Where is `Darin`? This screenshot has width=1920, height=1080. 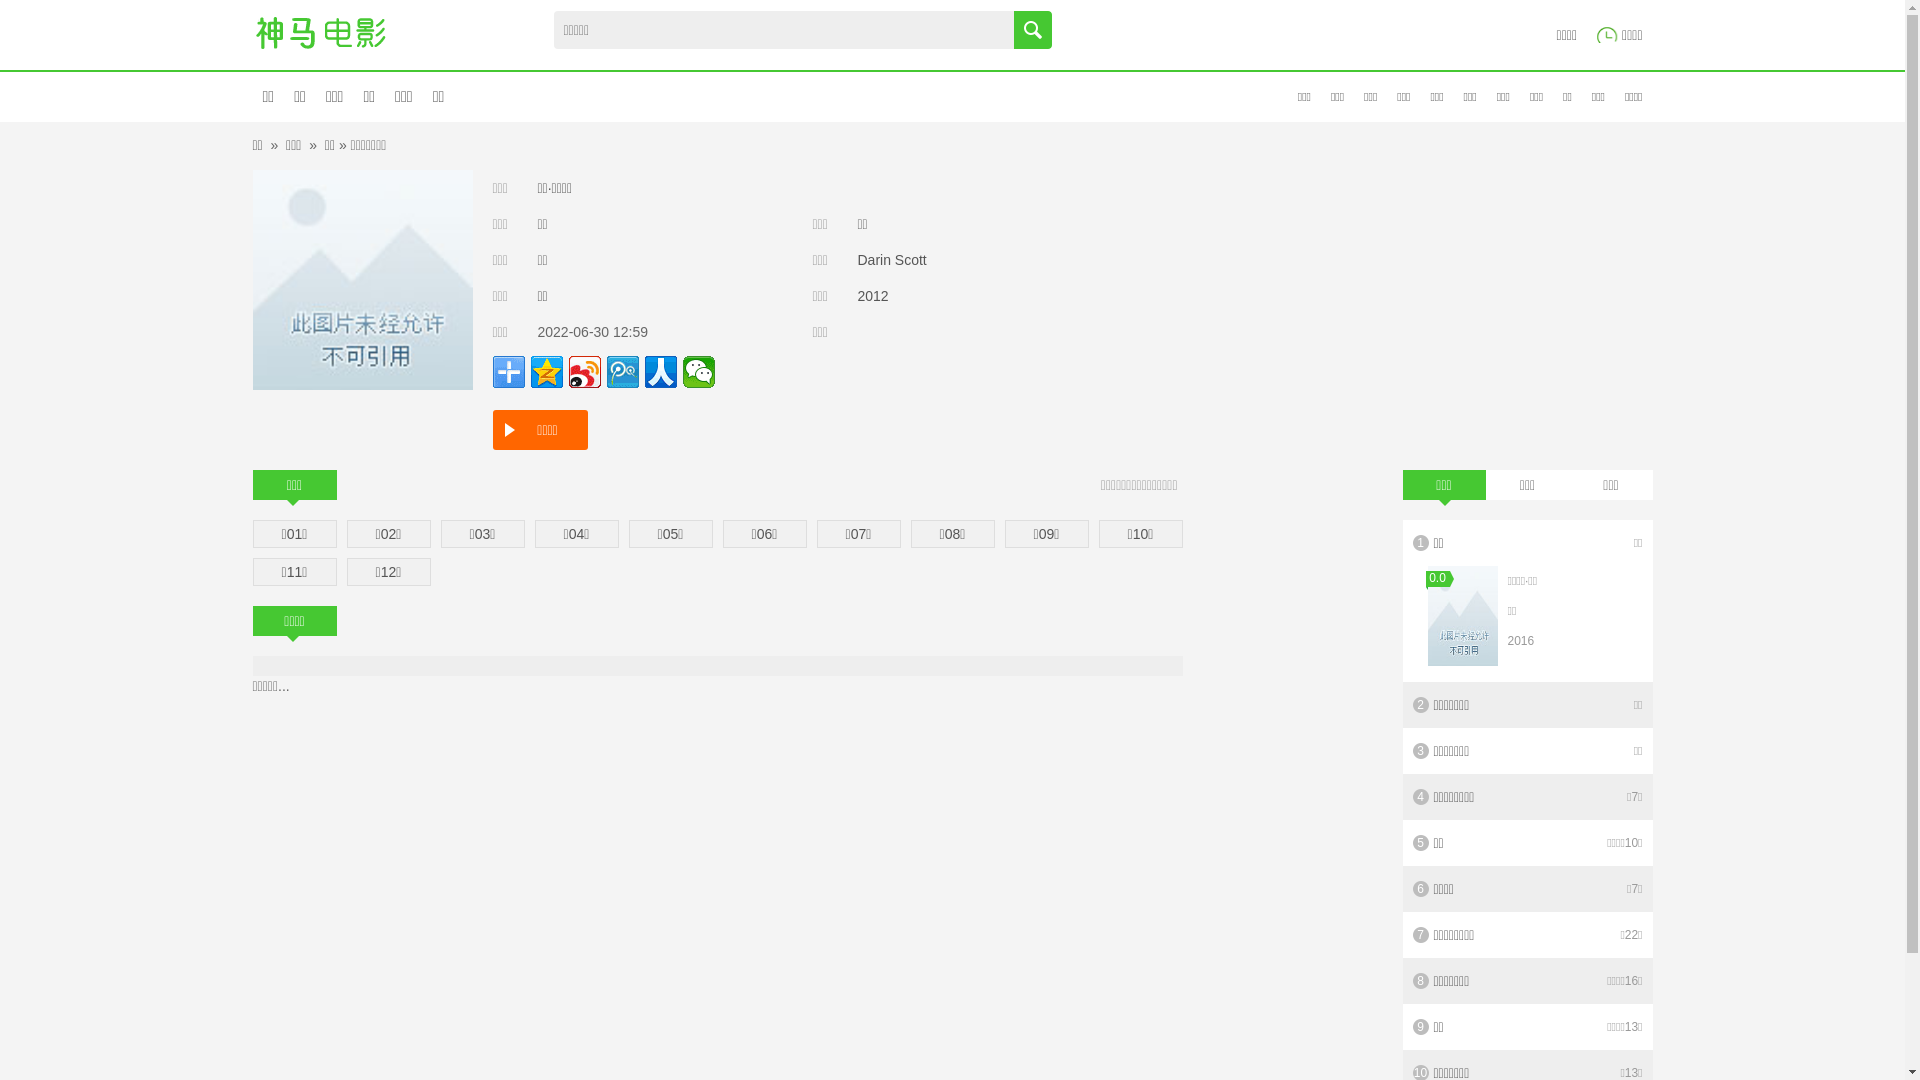
Darin is located at coordinates (874, 260).